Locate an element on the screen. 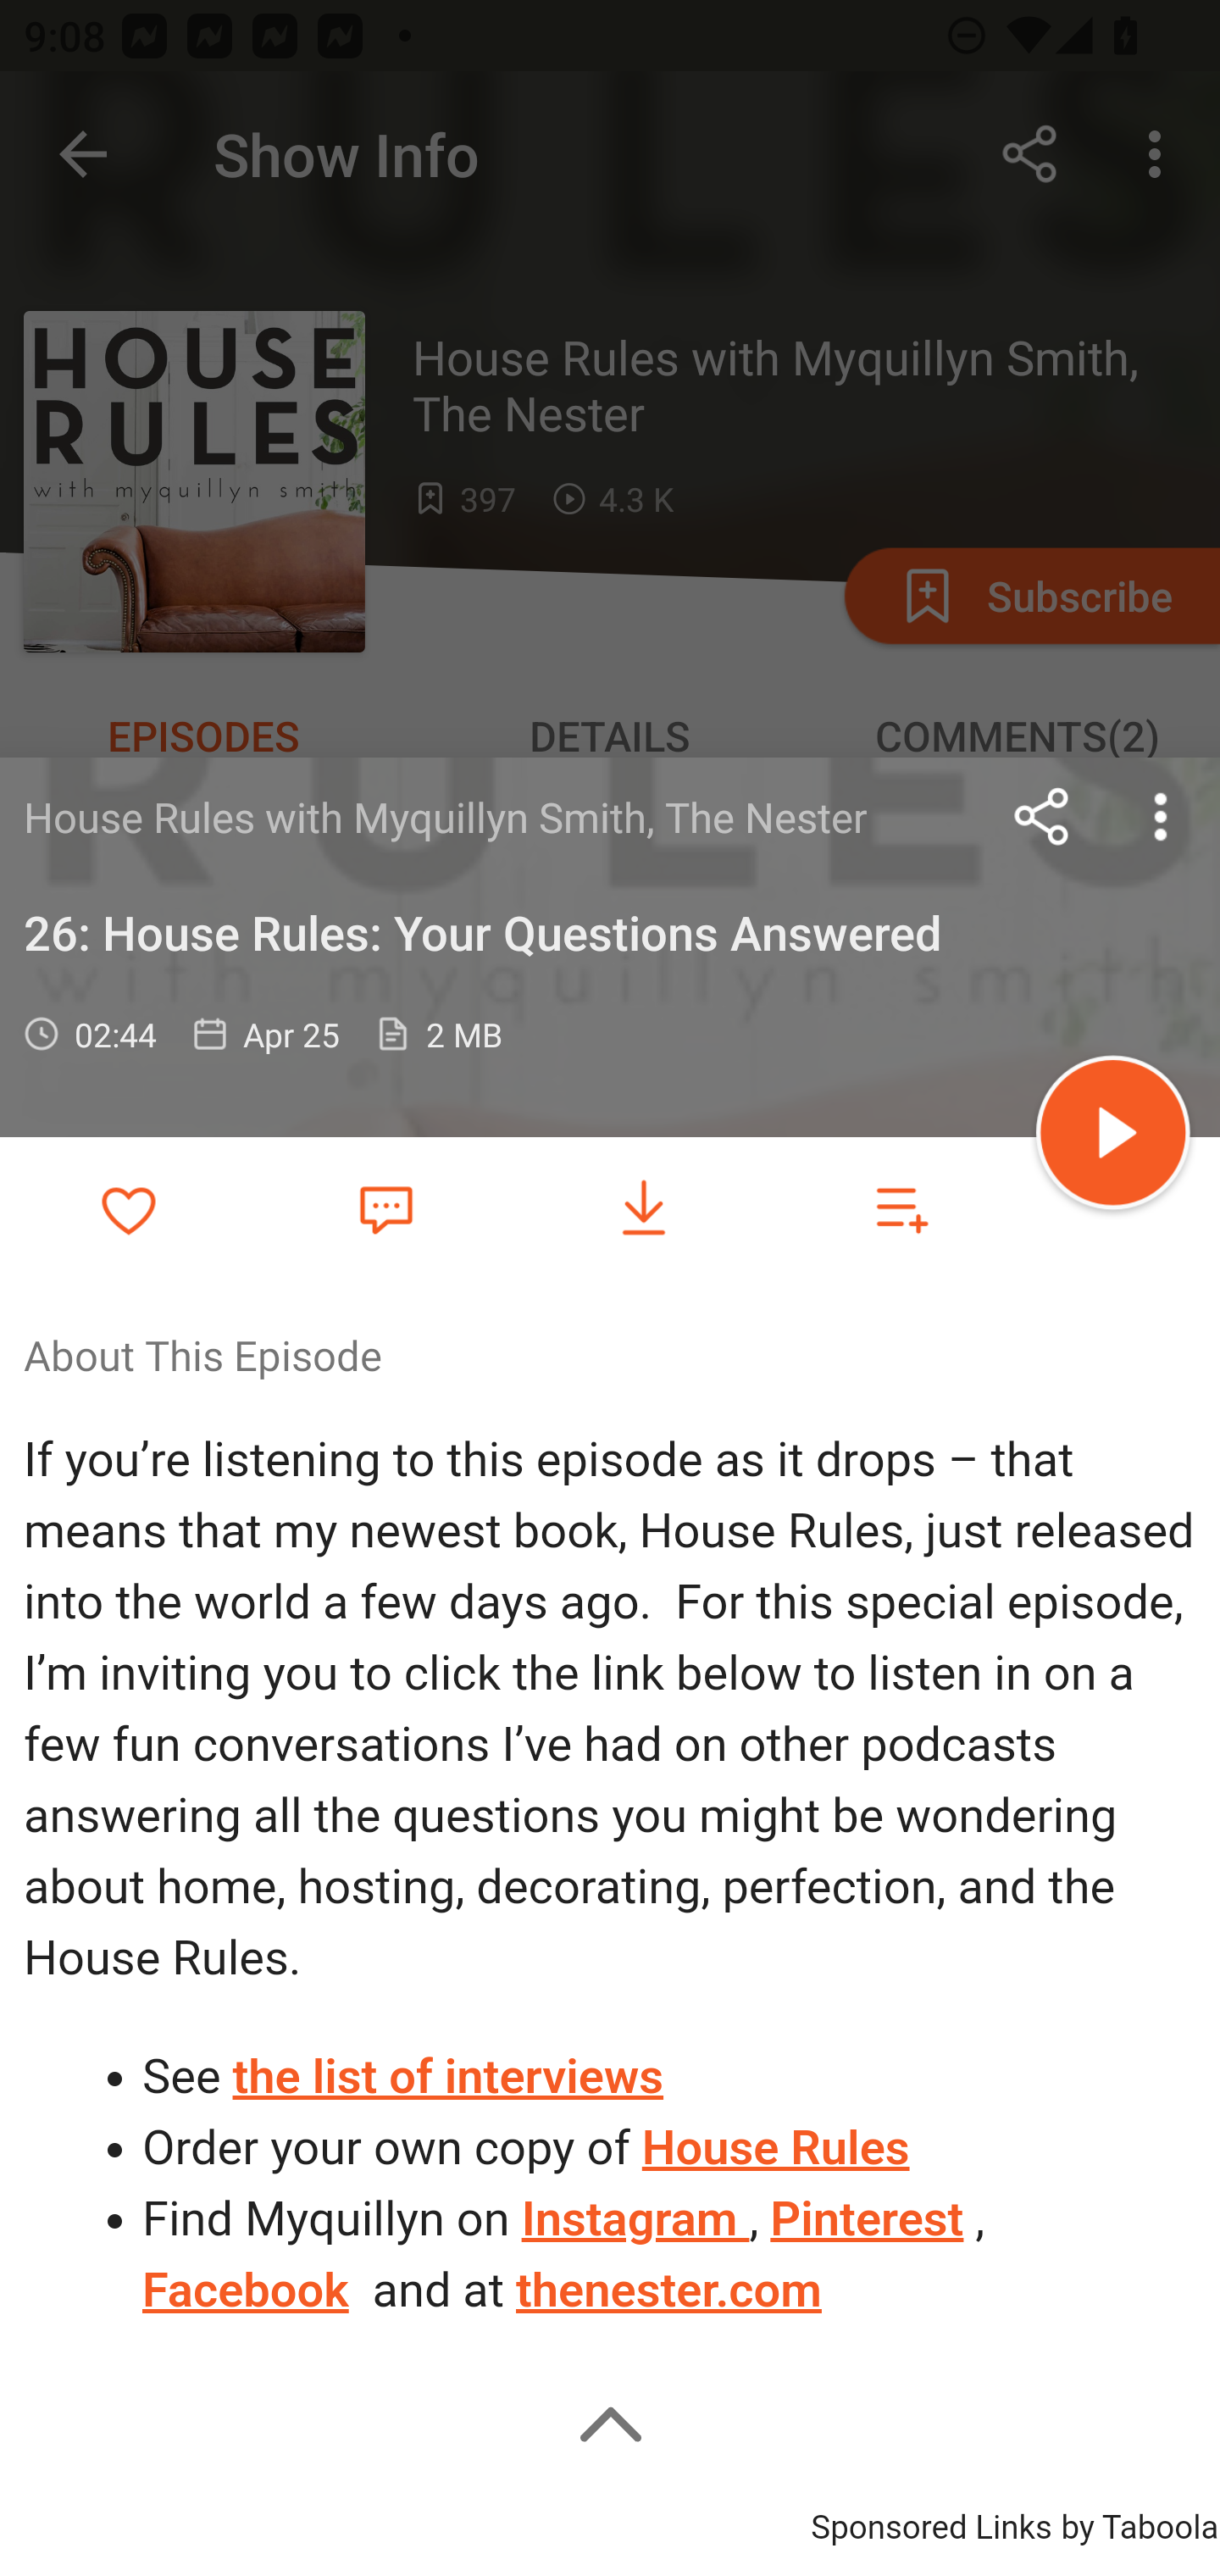 Image resolution: width=1220 pixels, height=2576 pixels. Share is located at coordinates (1042, 816).